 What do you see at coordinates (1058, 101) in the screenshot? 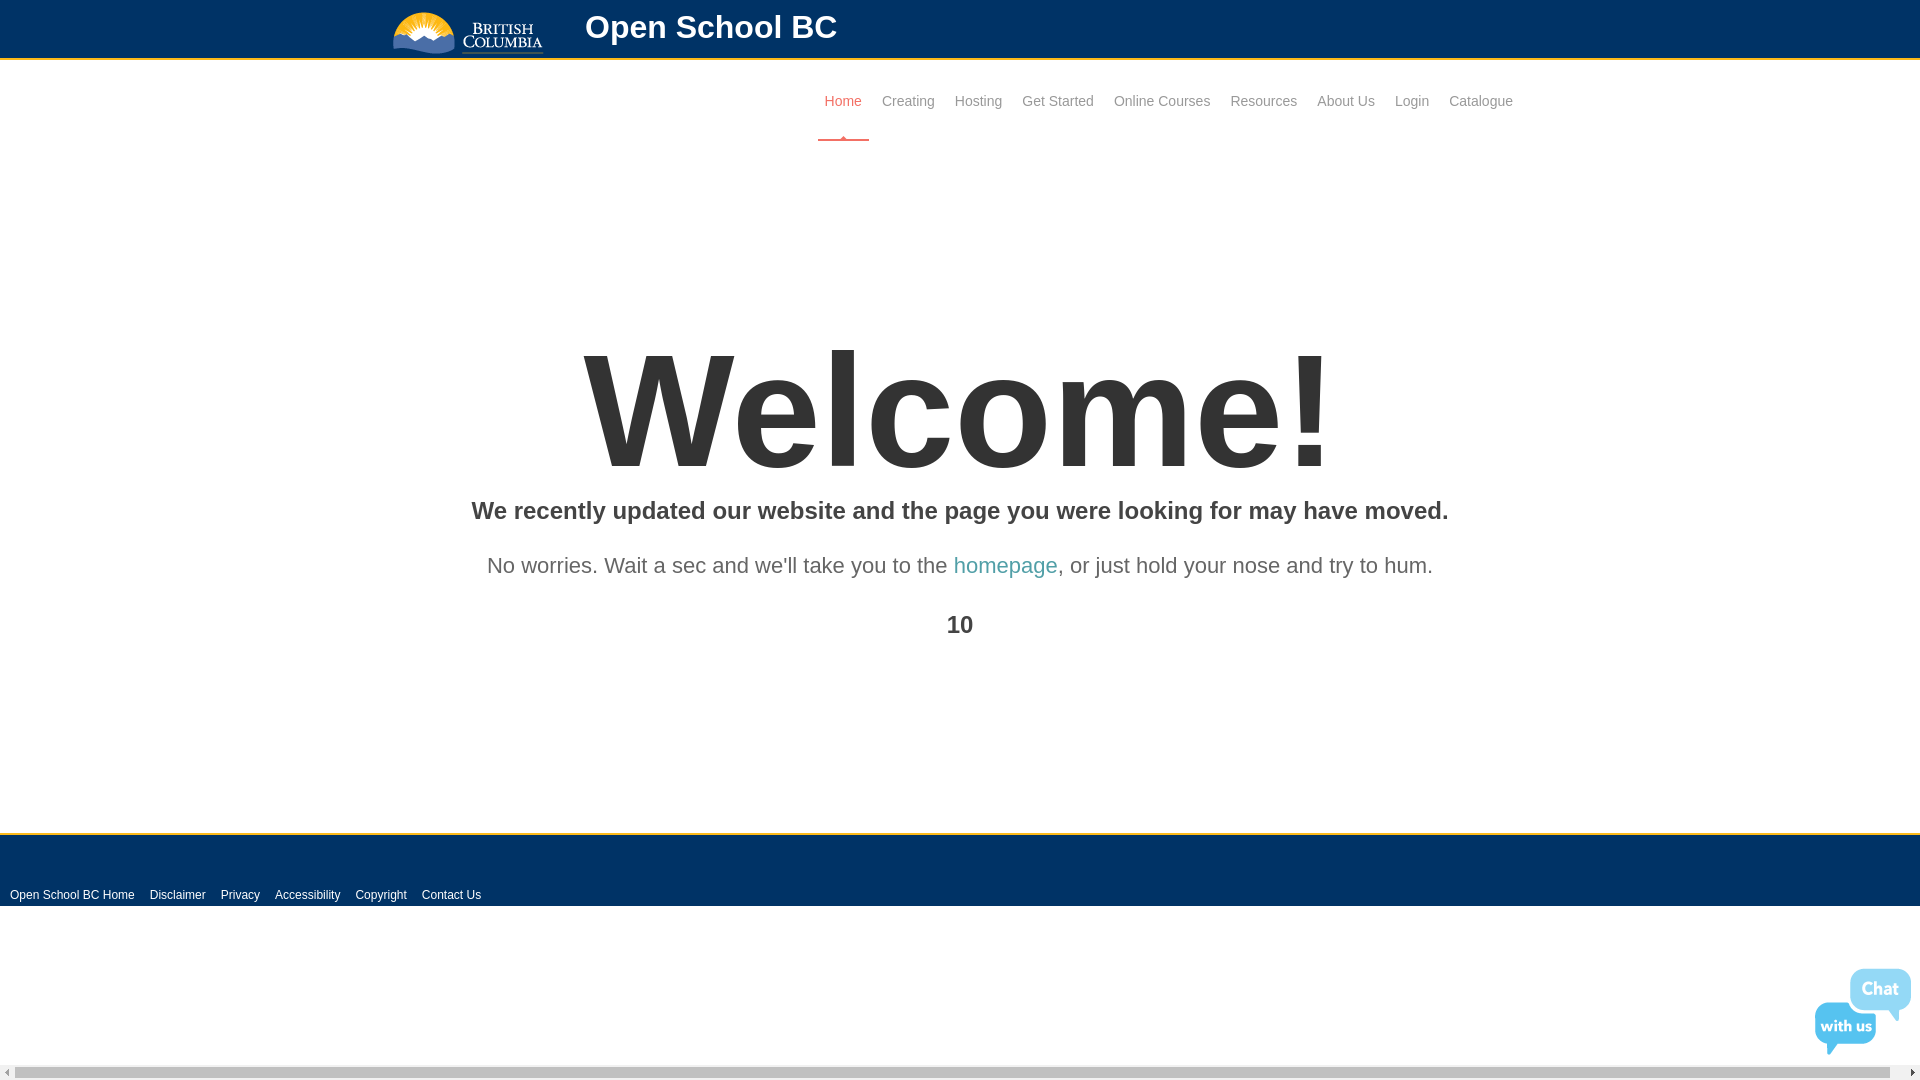
I see `Get Started` at bounding box center [1058, 101].